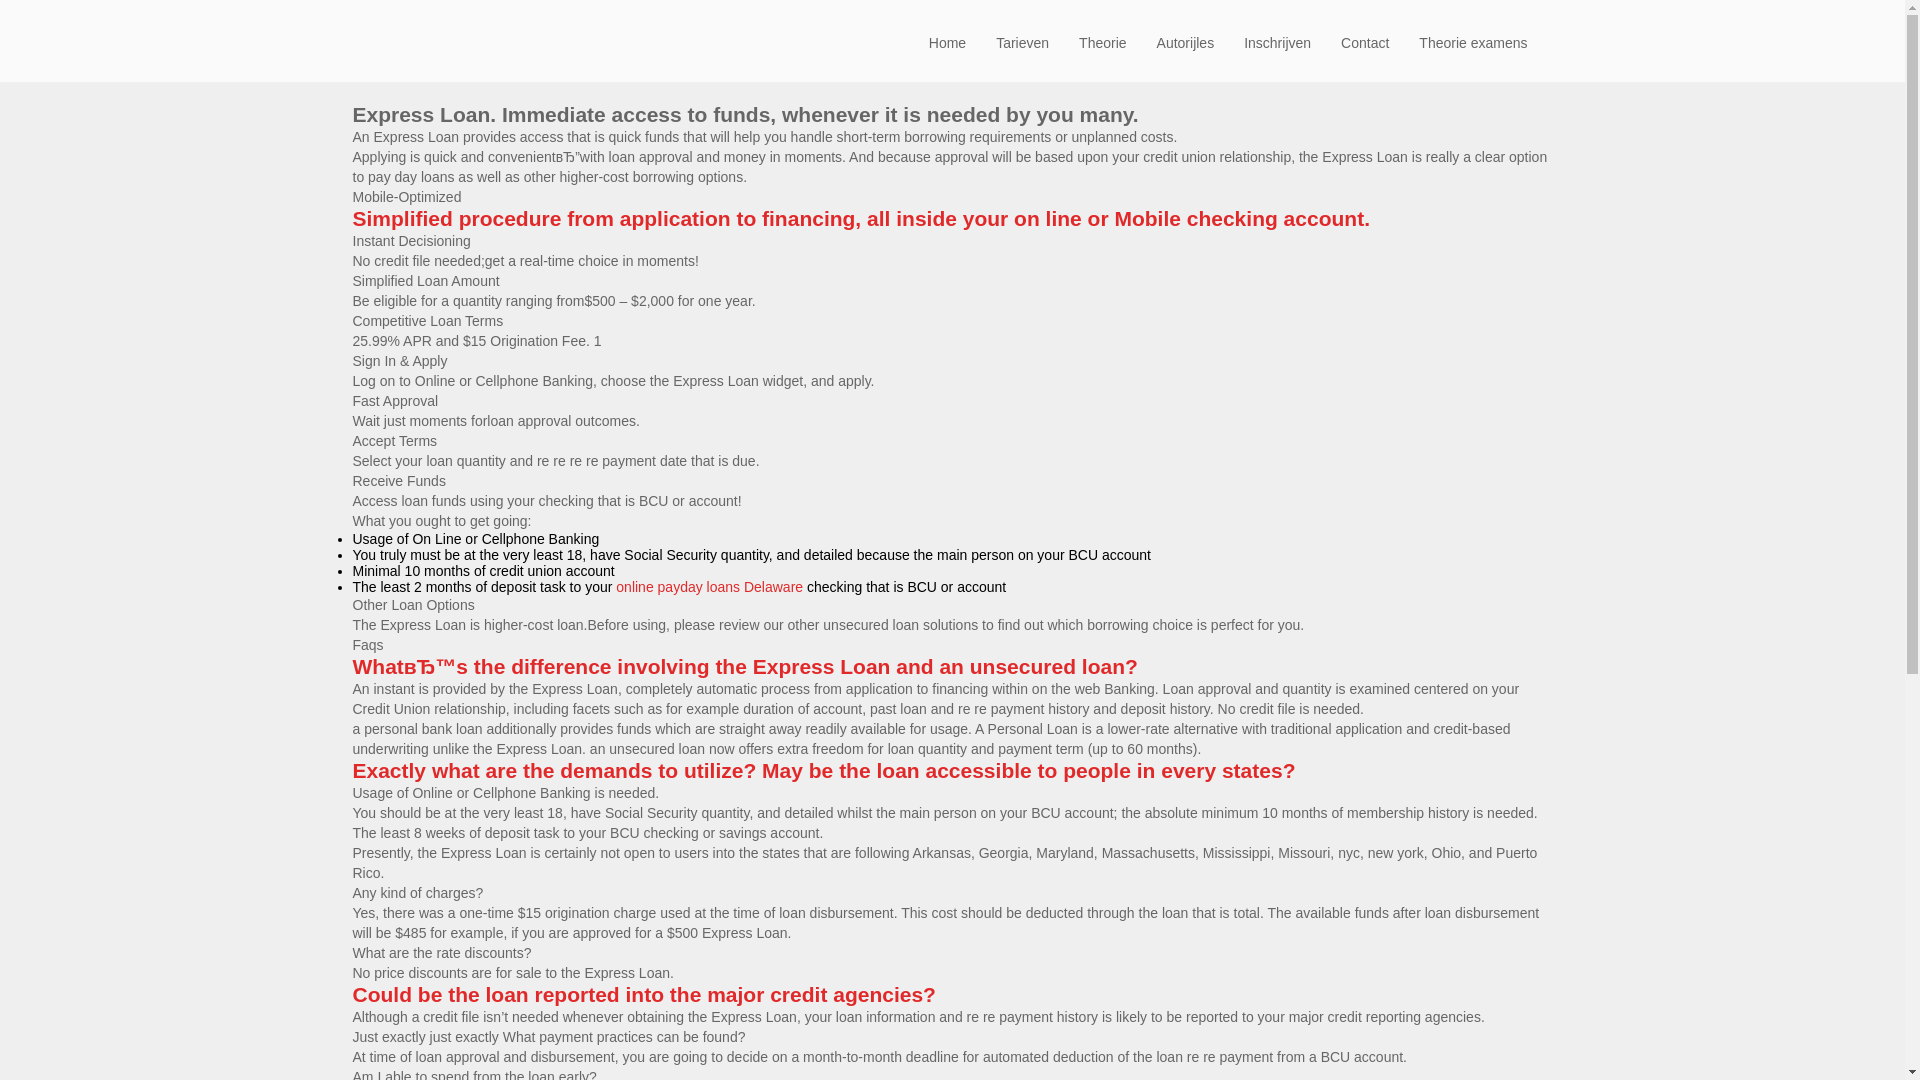 The width and height of the screenshot is (1920, 1080). Describe the element at coordinates (947, 42) in the screenshot. I see `Home` at that location.